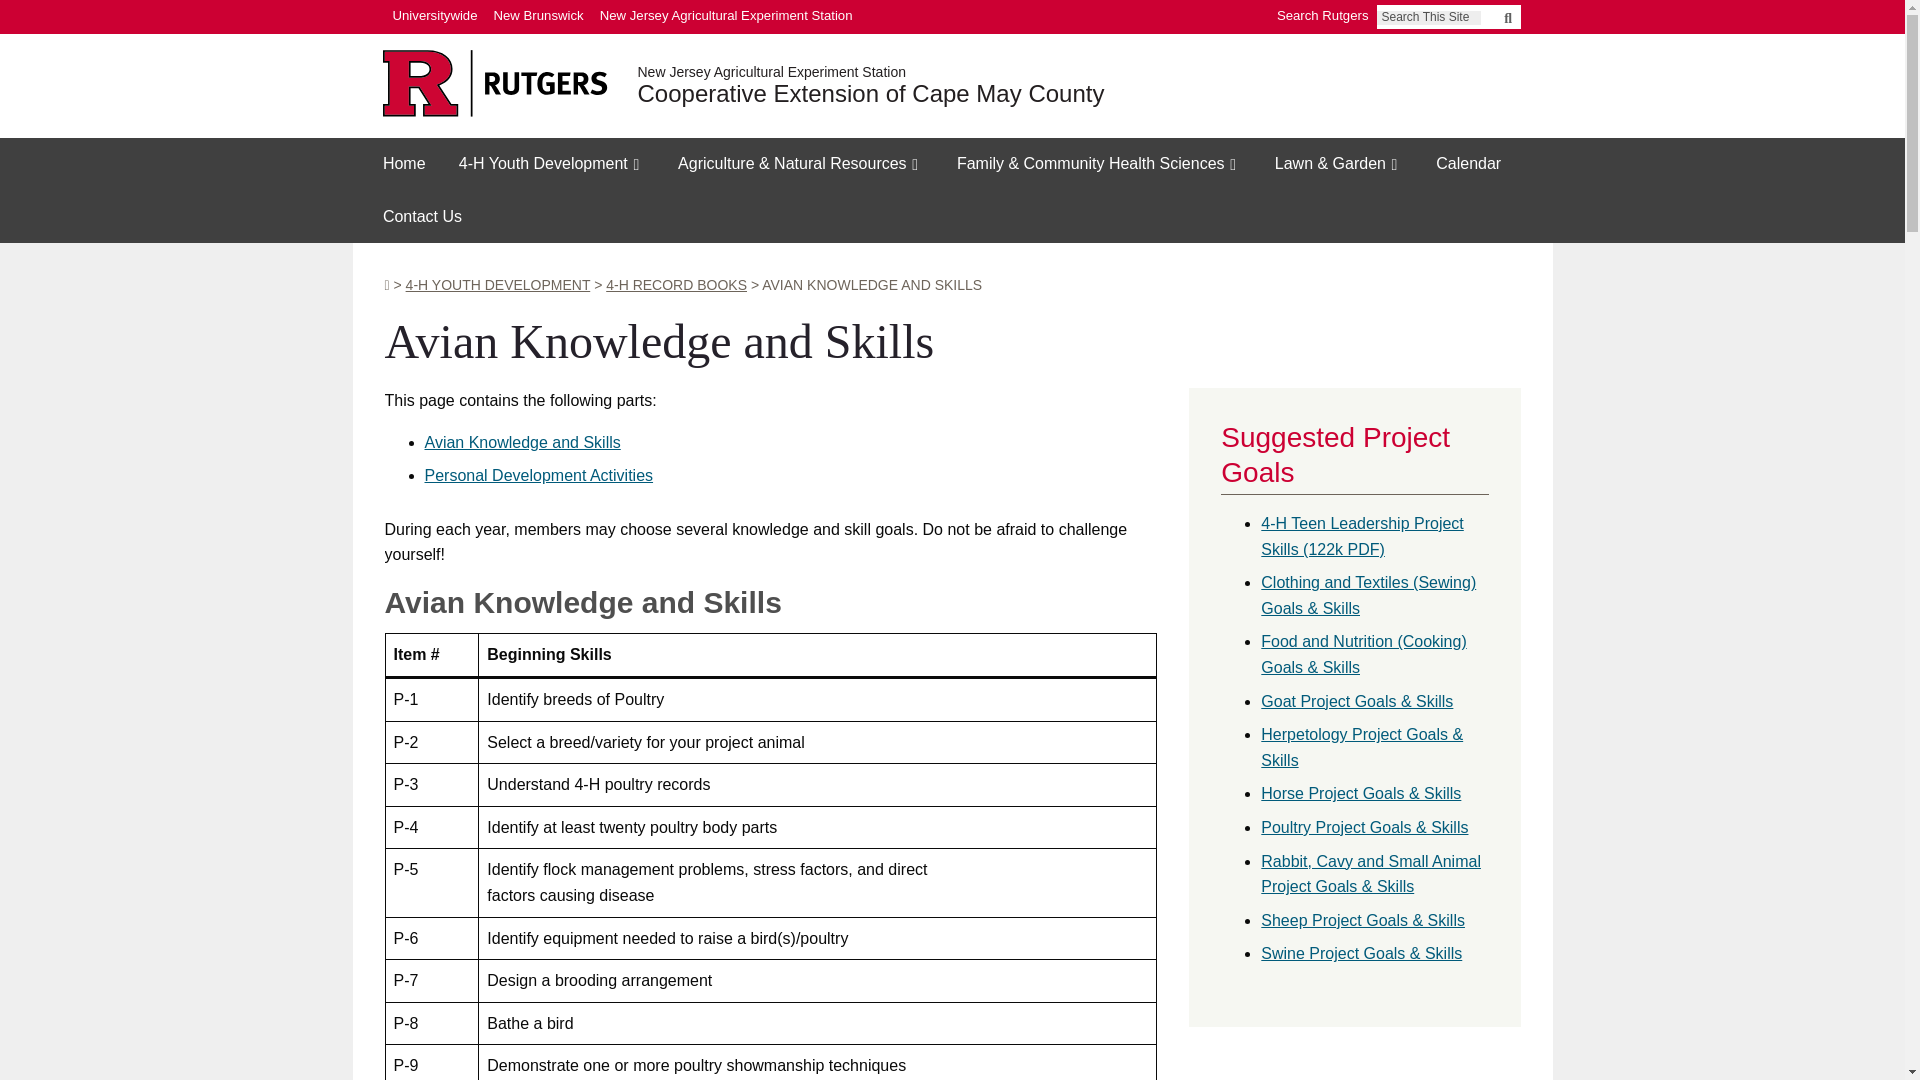  I want to click on Go to Rutgers University homepage, so click(494, 84).